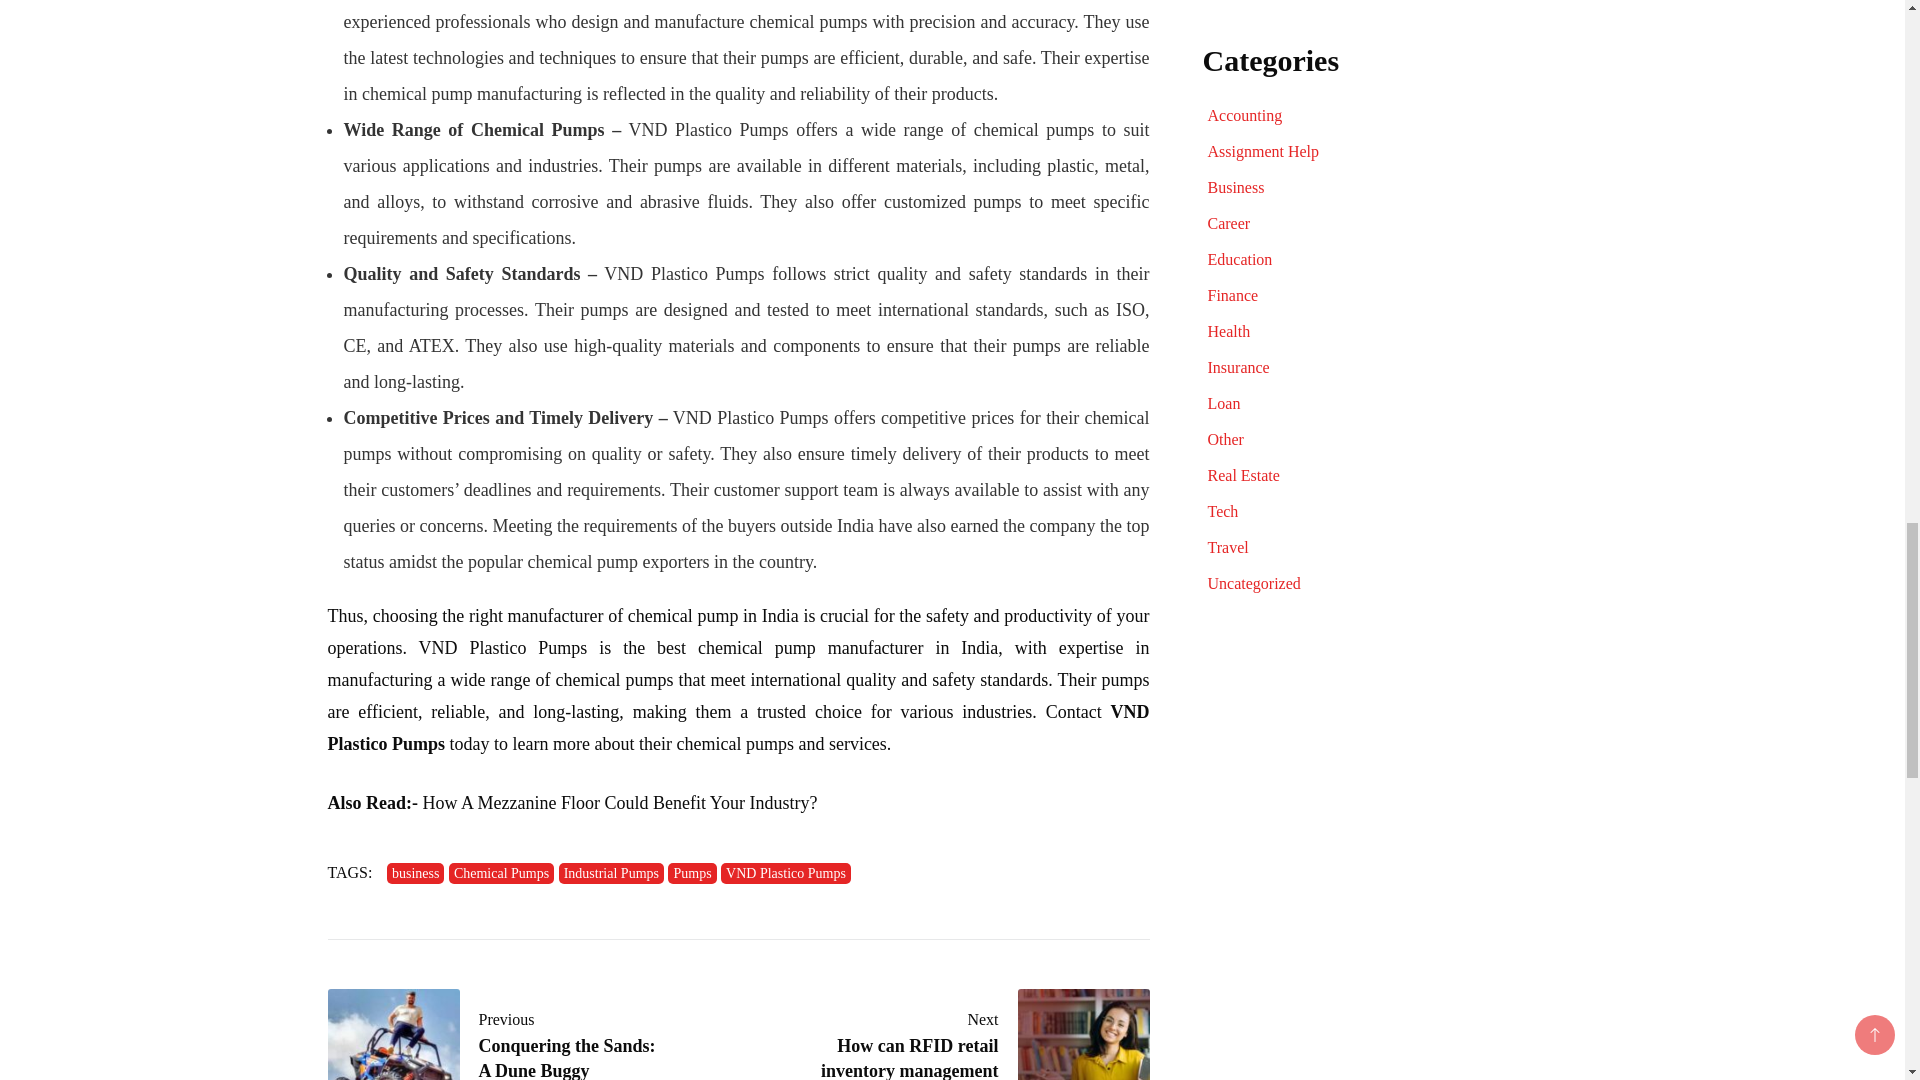 The image size is (1920, 1080). Describe the element at coordinates (620, 802) in the screenshot. I see `How A Mezzanine Floor Could Benefit Your Industry?` at that location.